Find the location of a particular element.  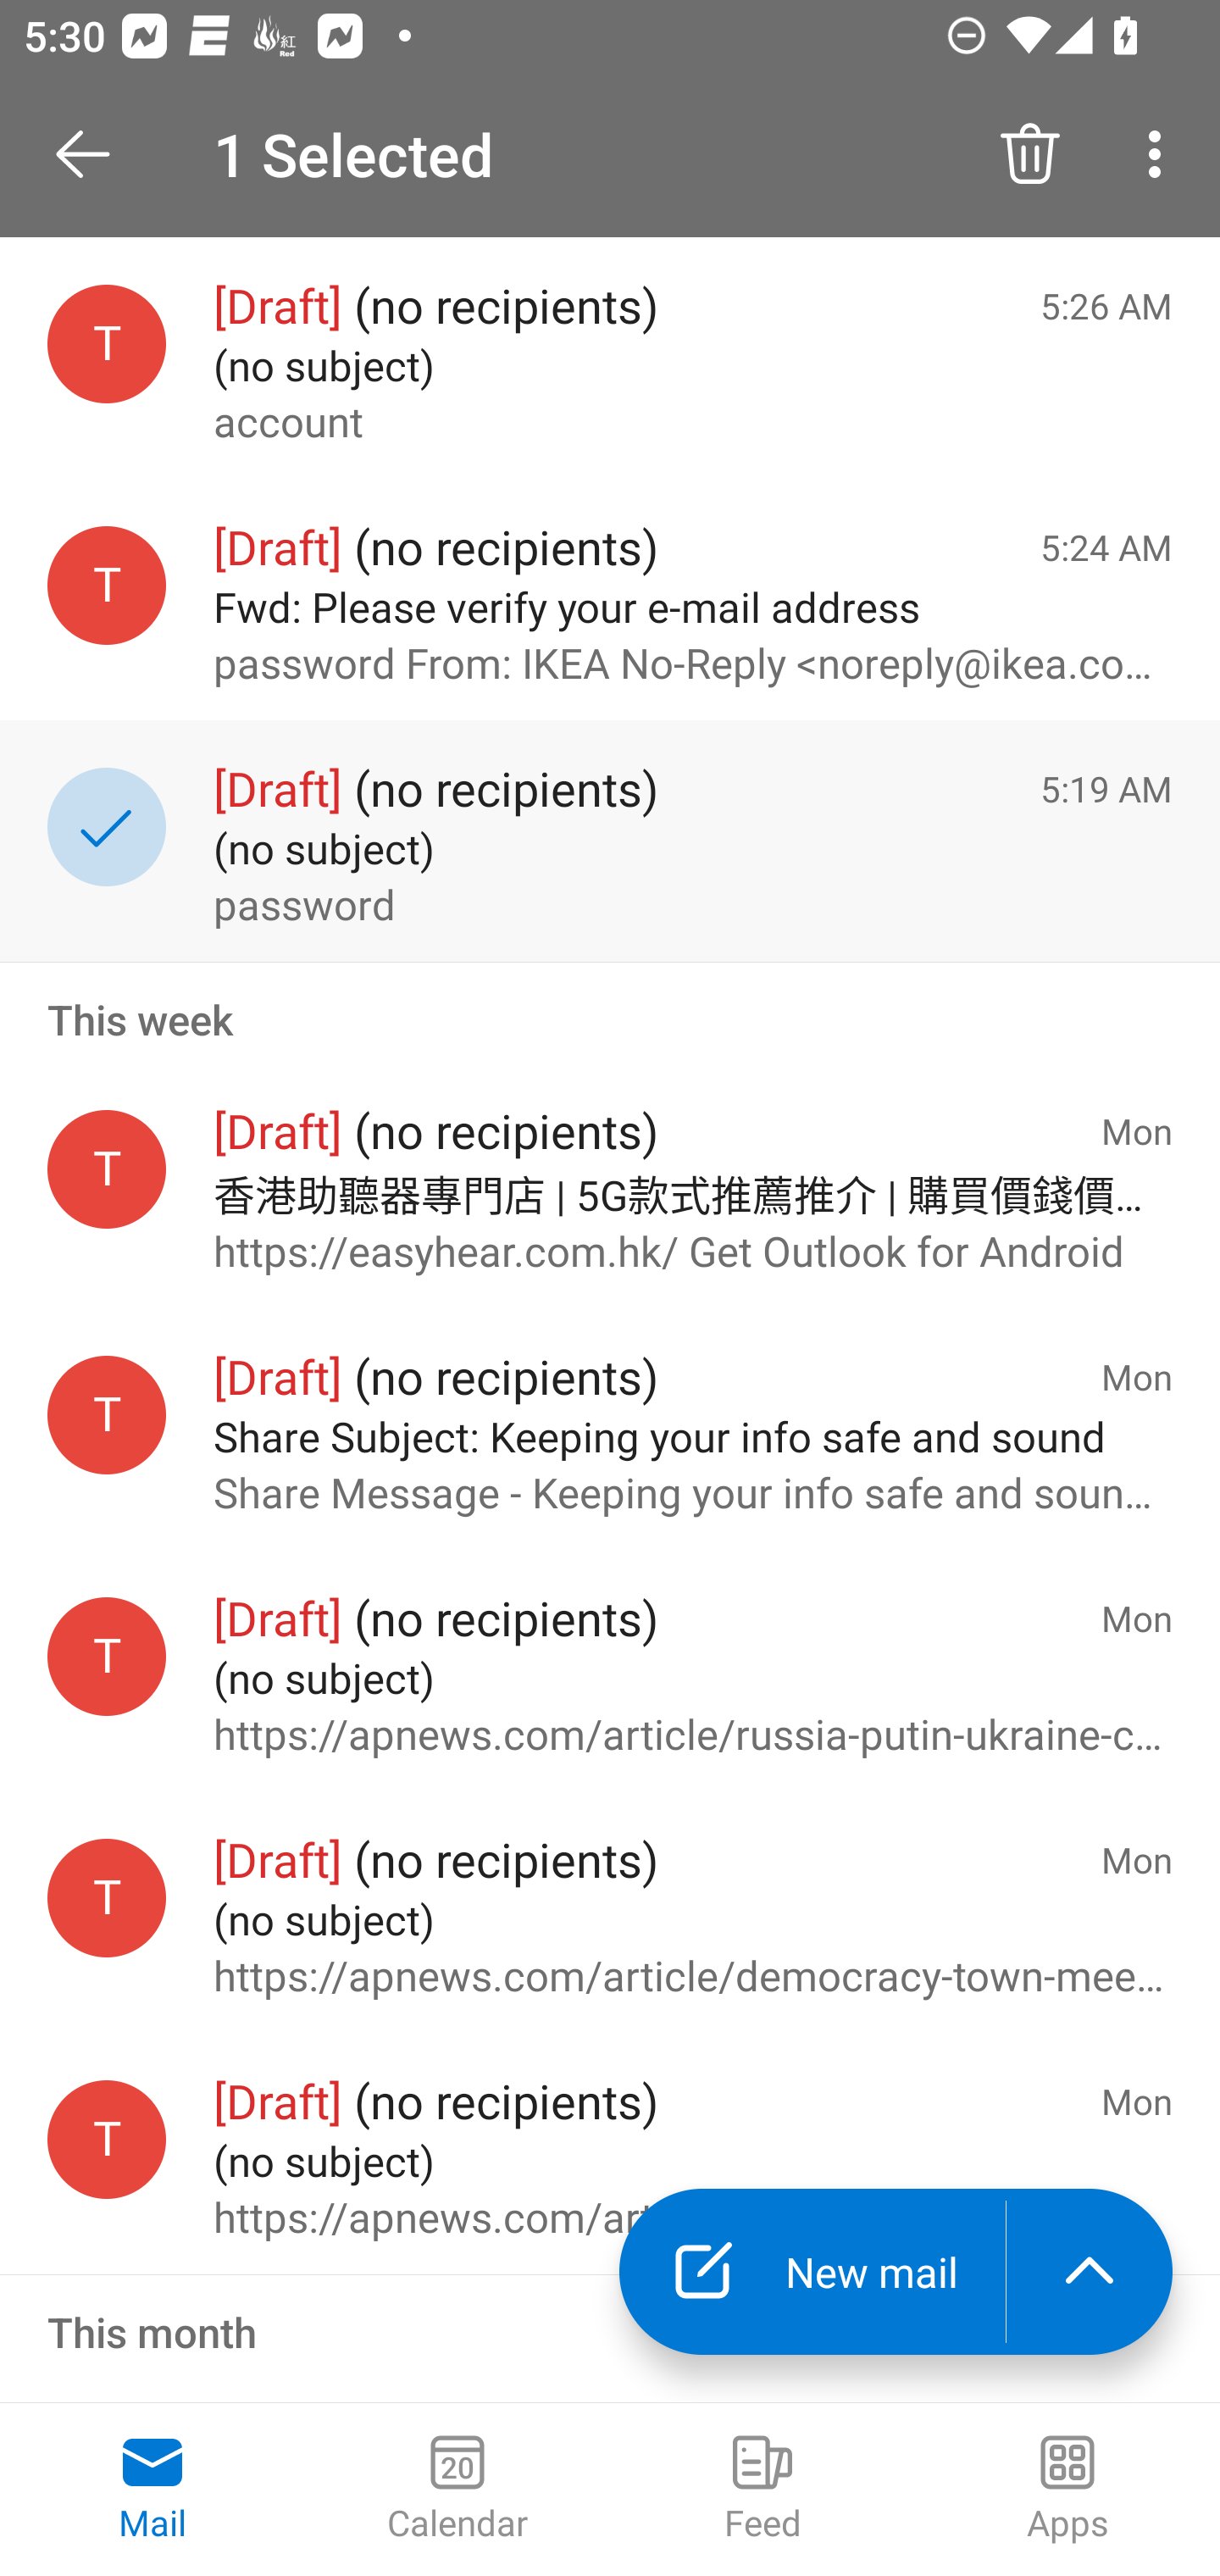

launch the extended action menu is located at coordinates (1090, 2272).